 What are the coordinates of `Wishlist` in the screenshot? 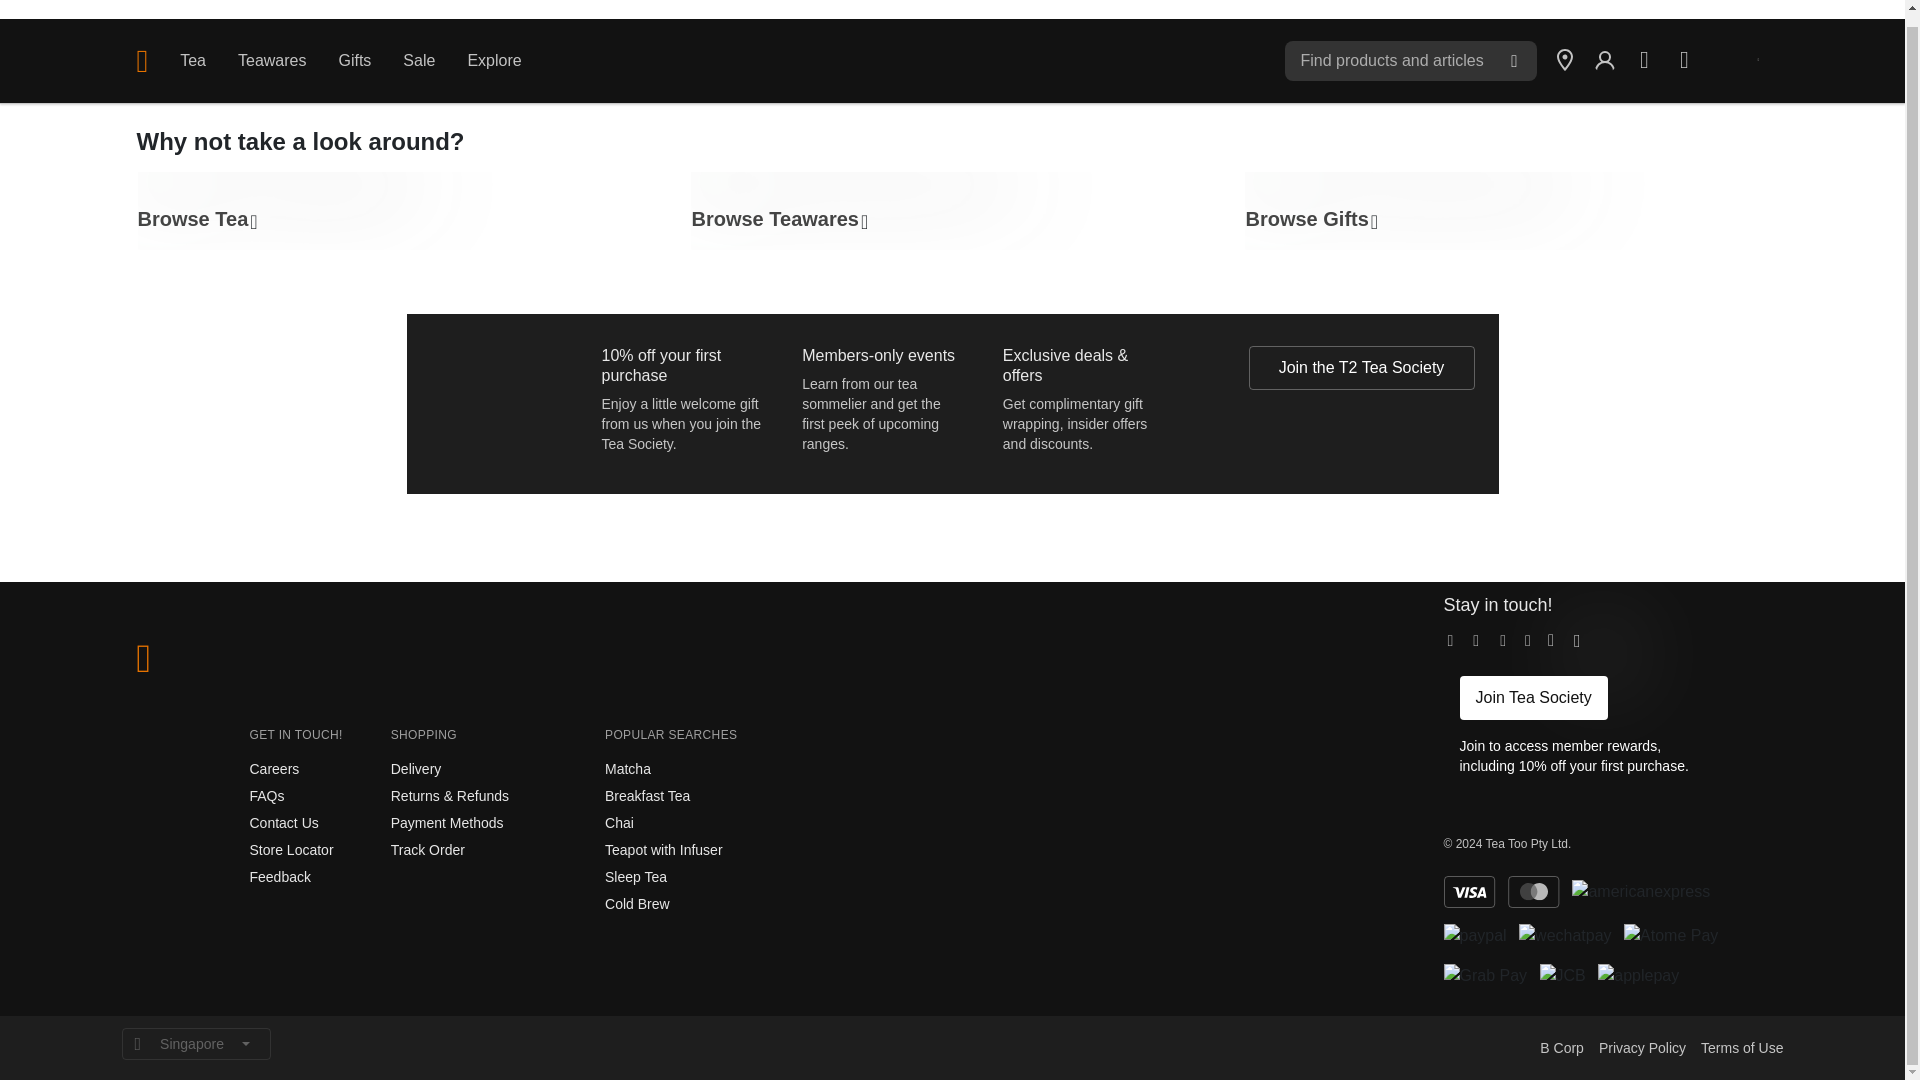 It's located at (1644, 60).